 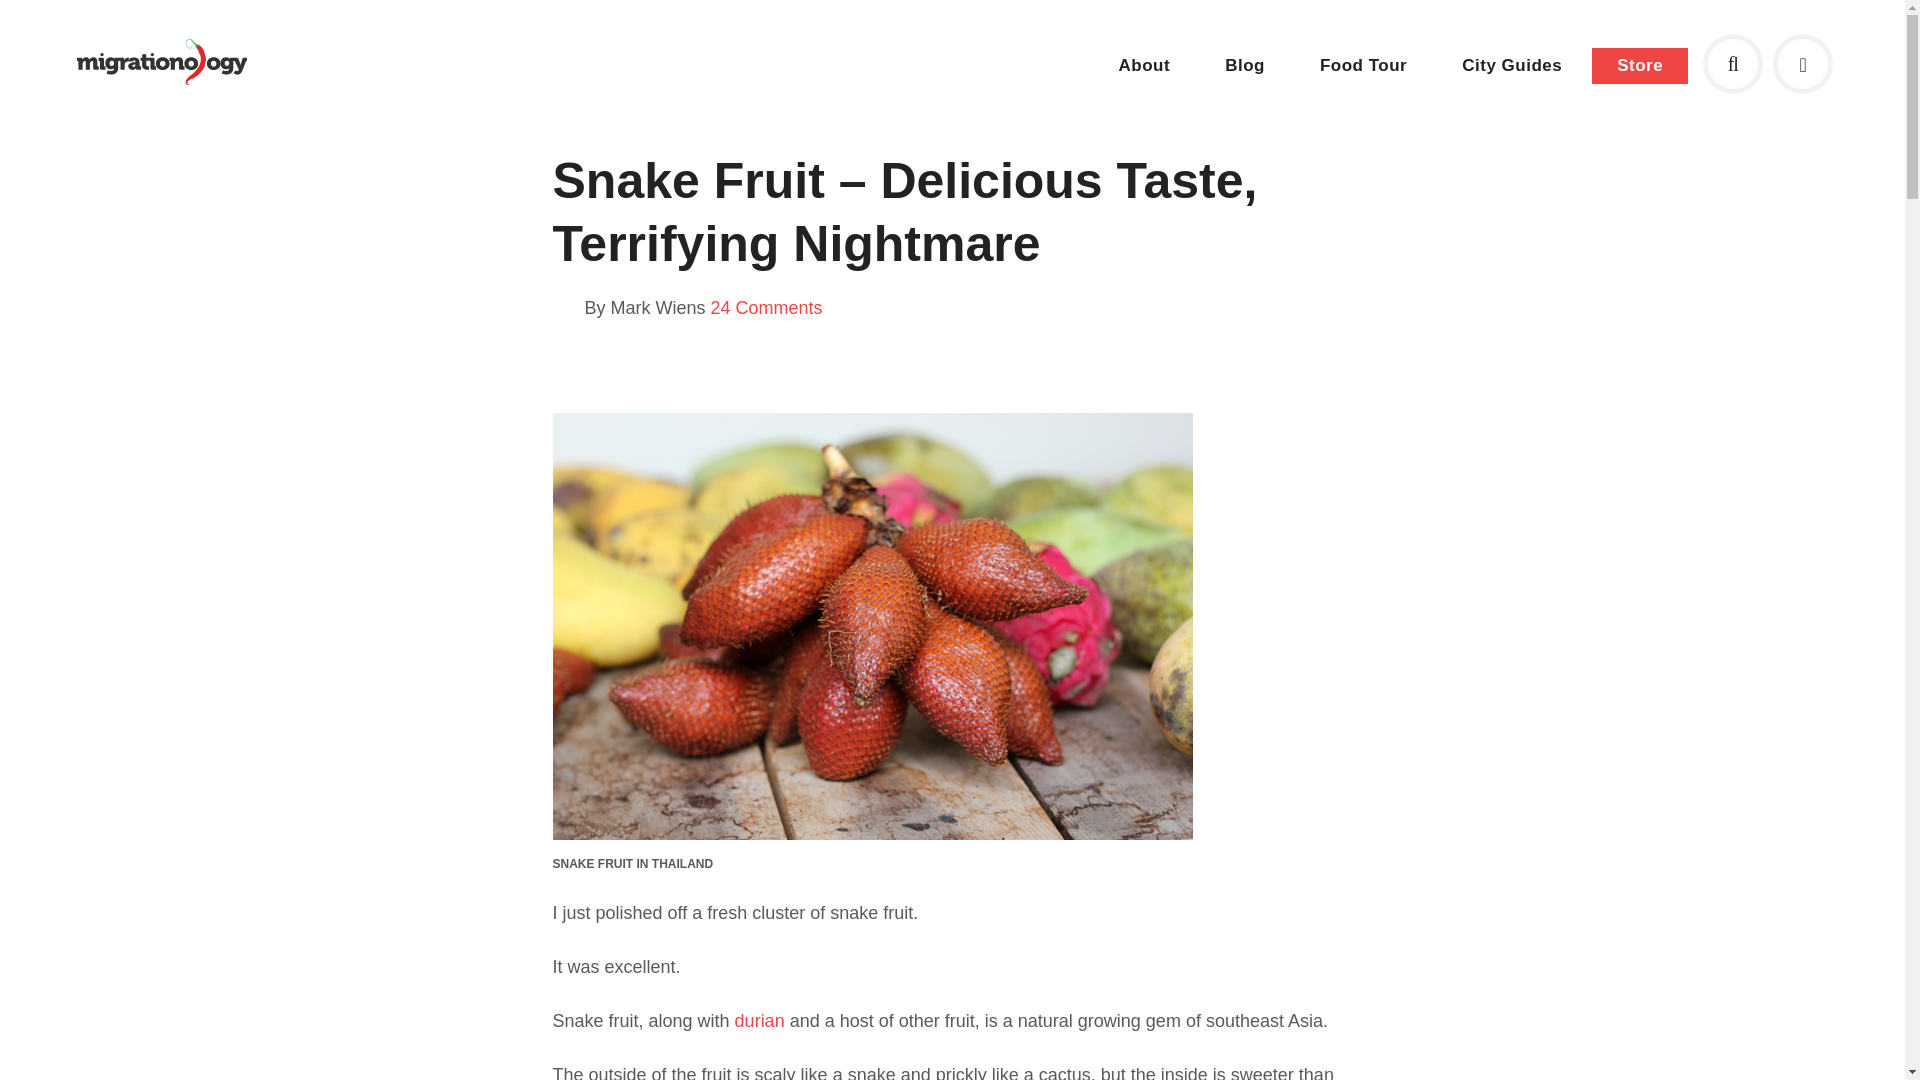 What do you see at coordinates (1145, 64) in the screenshot?
I see `About` at bounding box center [1145, 64].